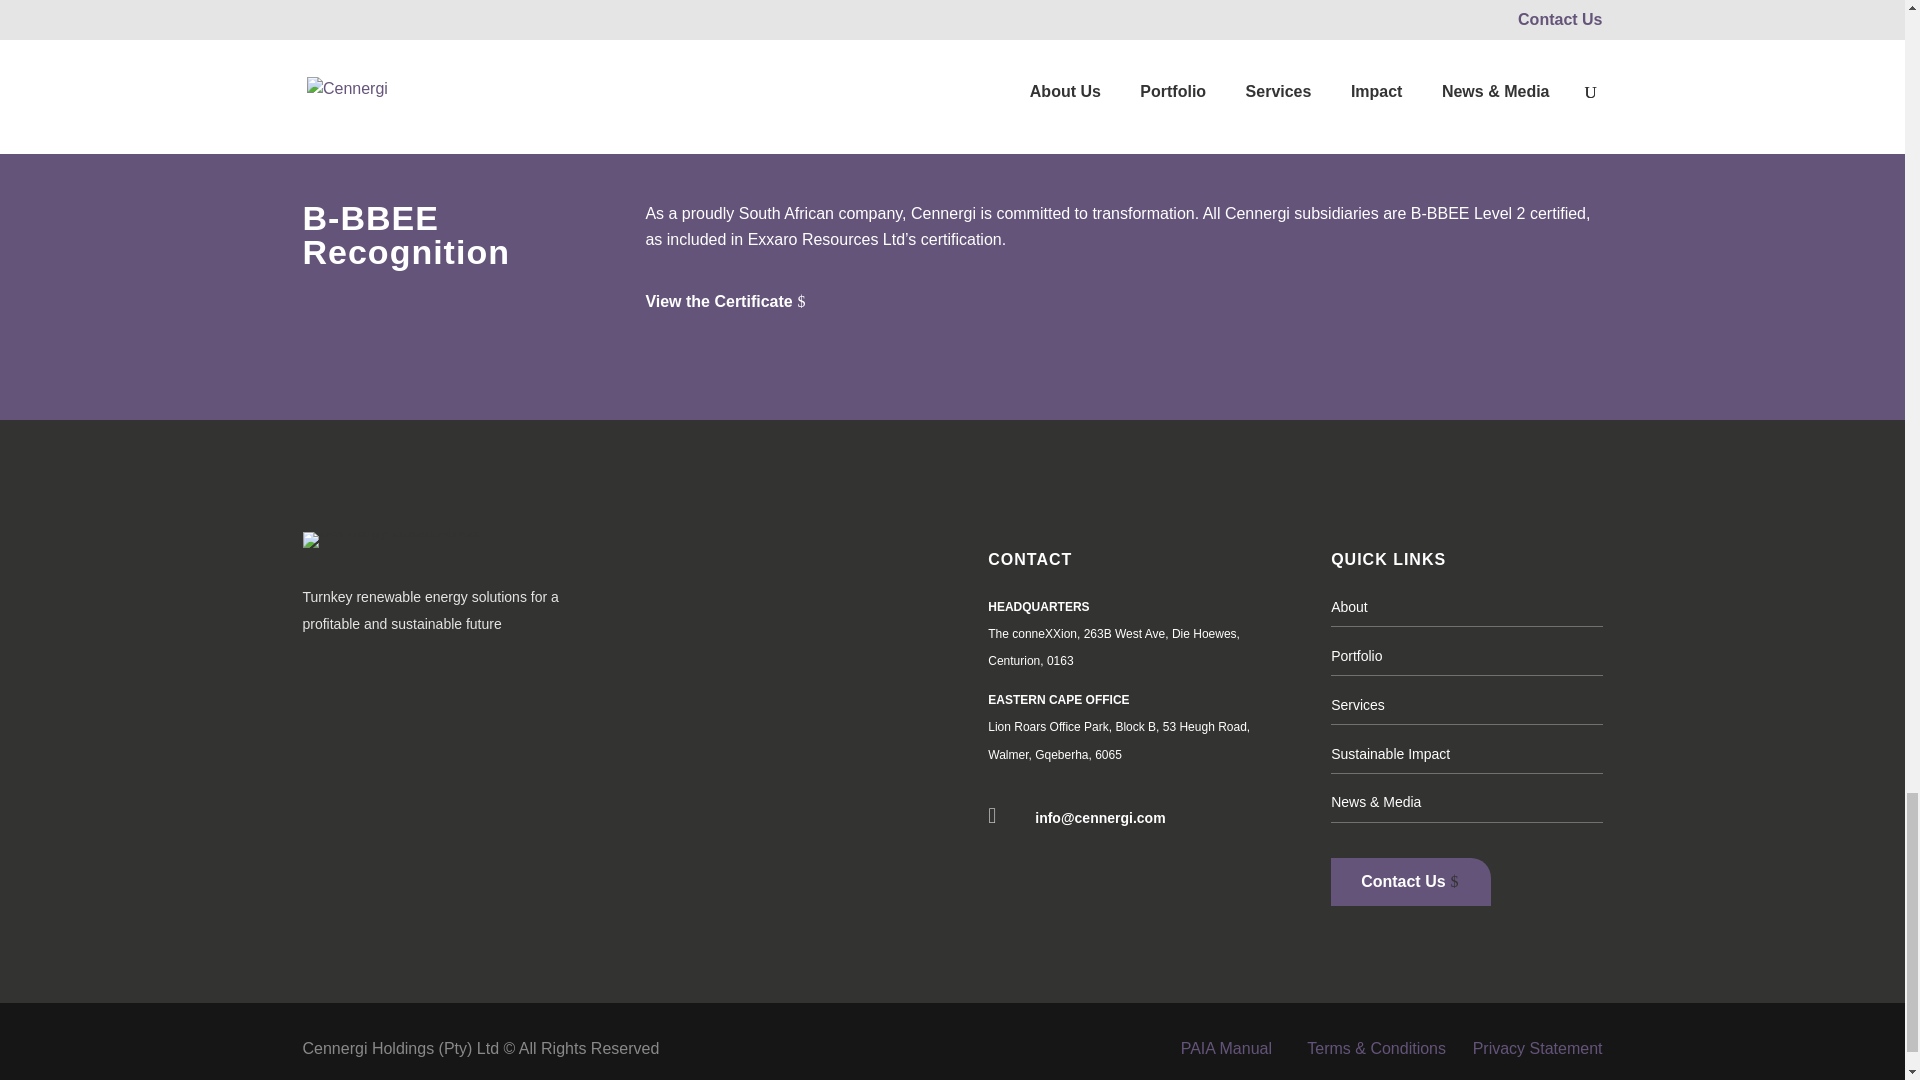  What do you see at coordinates (734, 304) in the screenshot?
I see `View the Certificate` at bounding box center [734, 304].